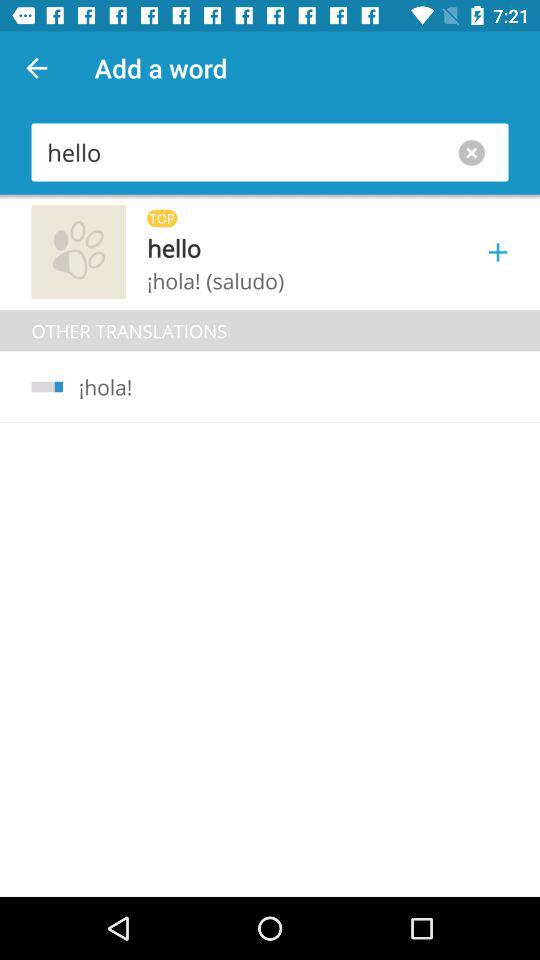  I want to click on close entered, so click(476, 152).